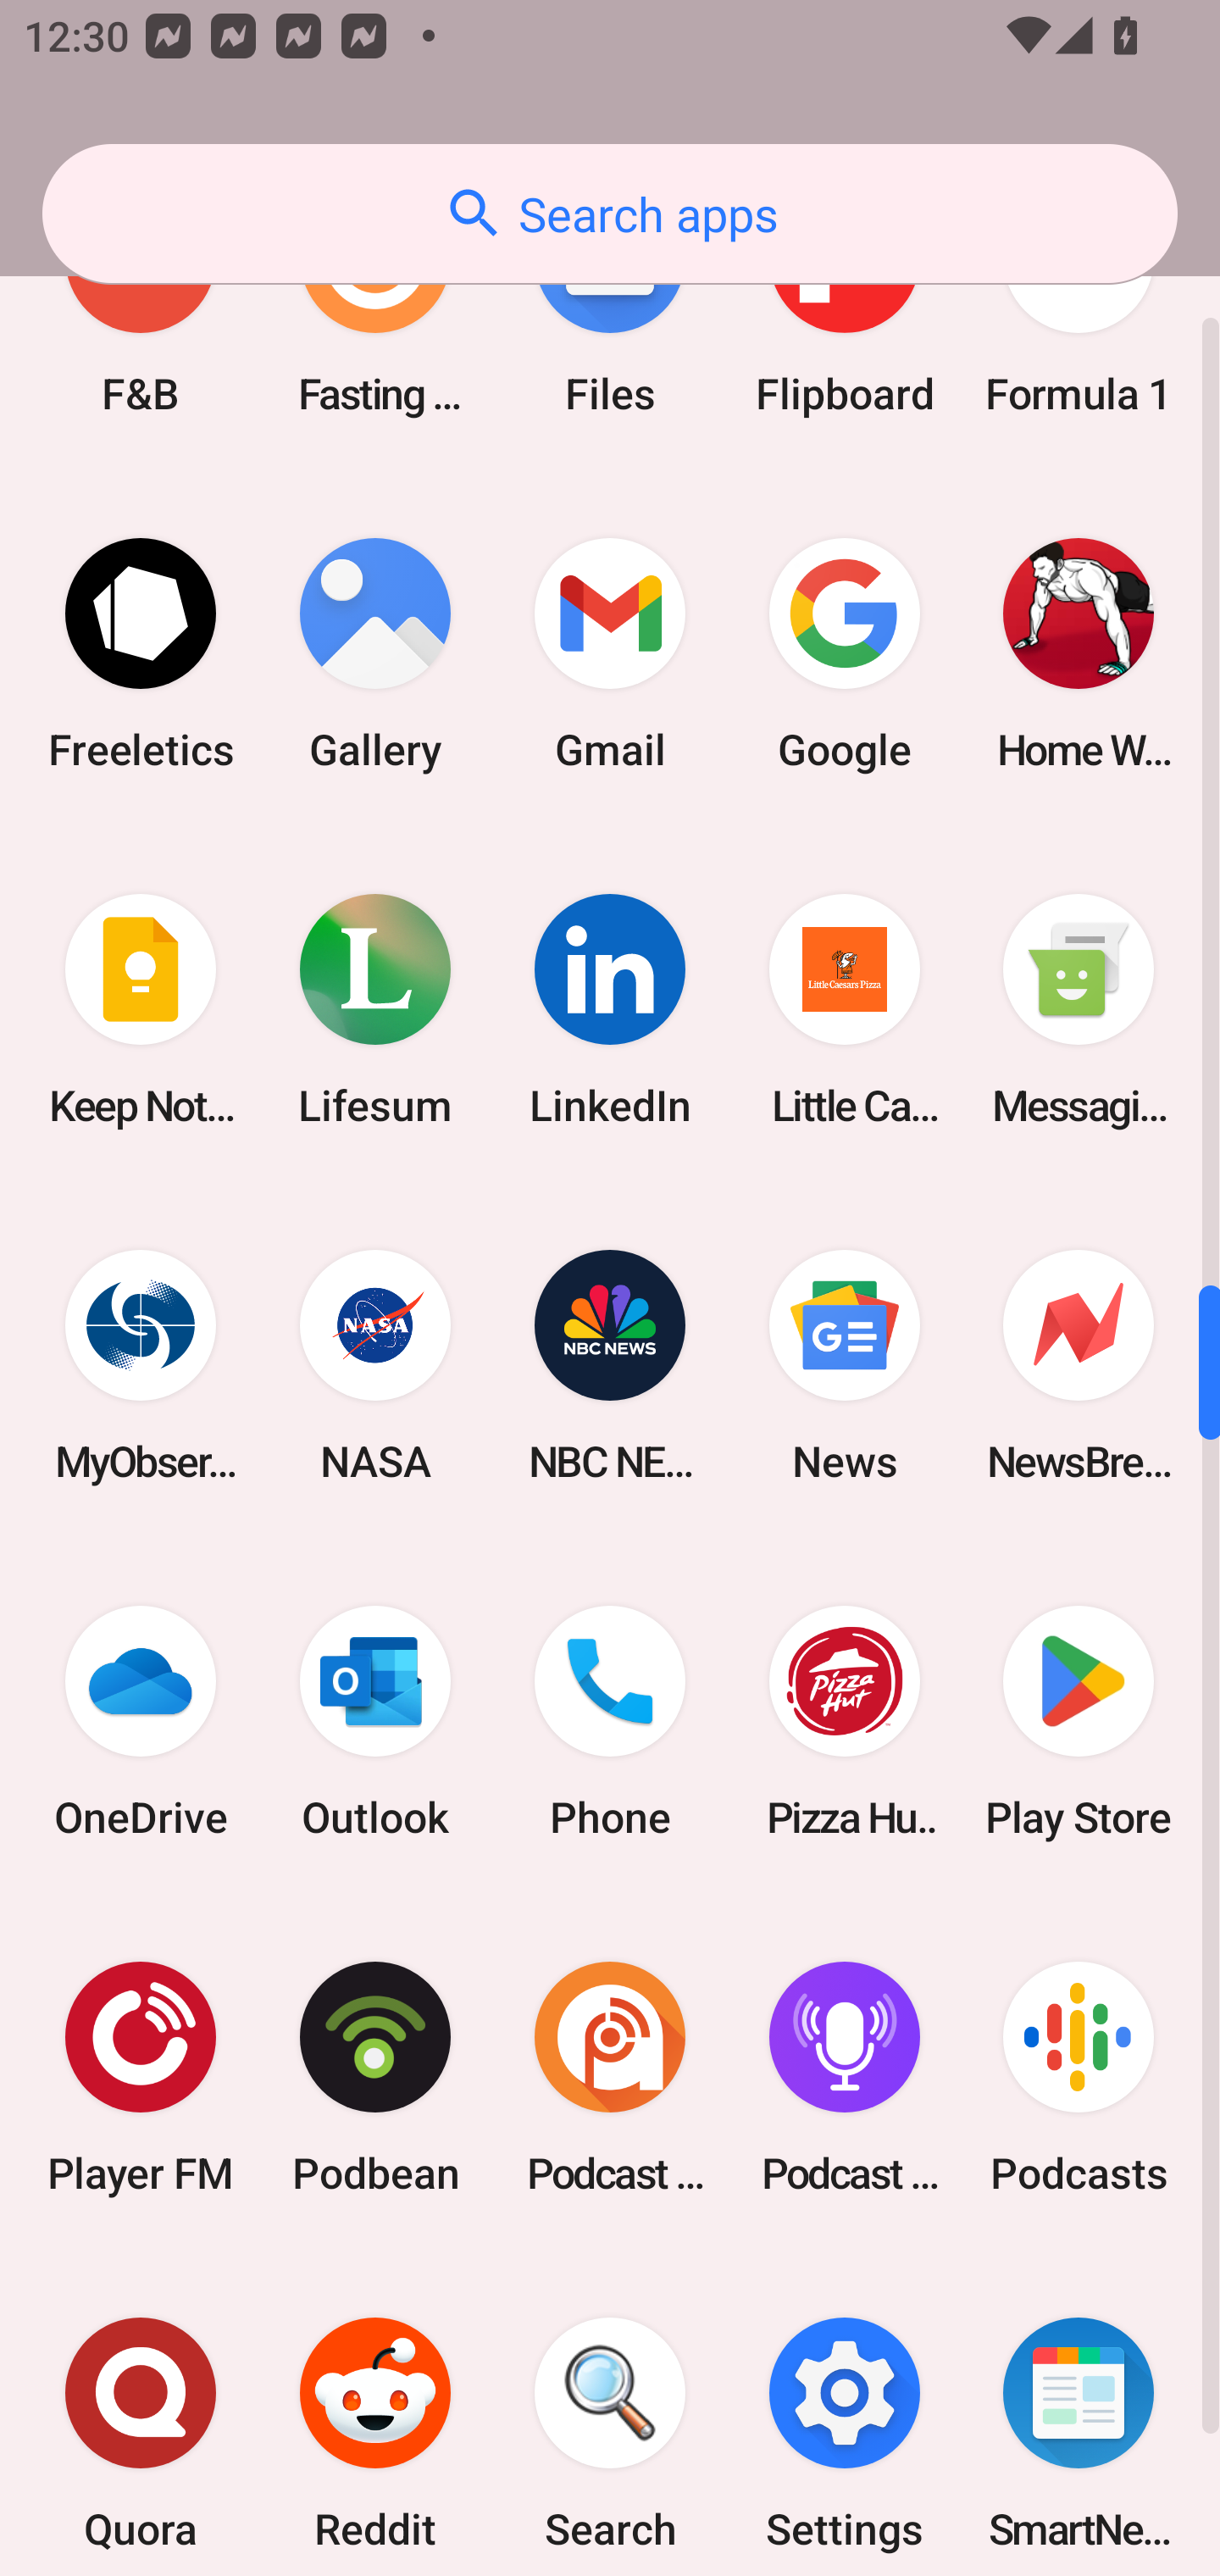  What do you see at coordinates (375, 2417) in the screenshot?
I see `Reddit` at bounding box center [375, 2417].